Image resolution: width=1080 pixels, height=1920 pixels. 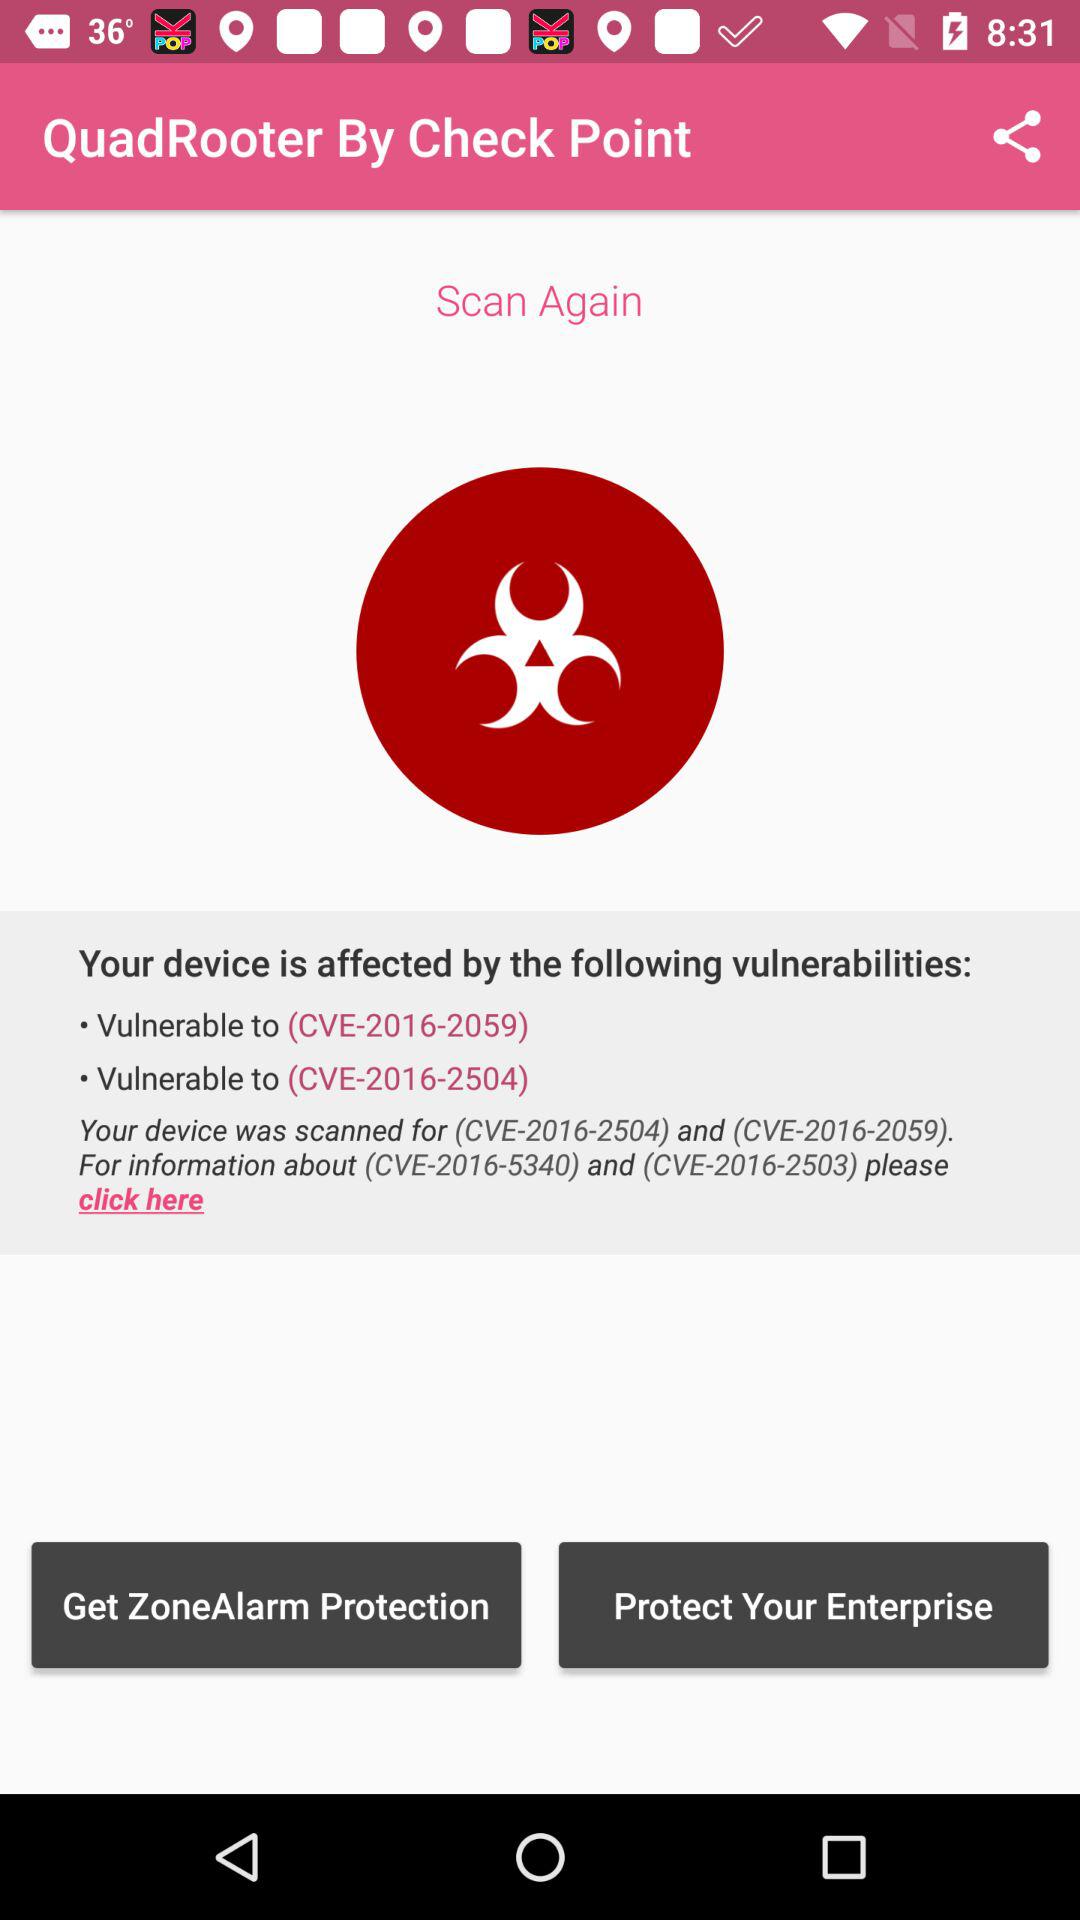 I want to click on turn on scan again icon, so click(x=540, y=299).